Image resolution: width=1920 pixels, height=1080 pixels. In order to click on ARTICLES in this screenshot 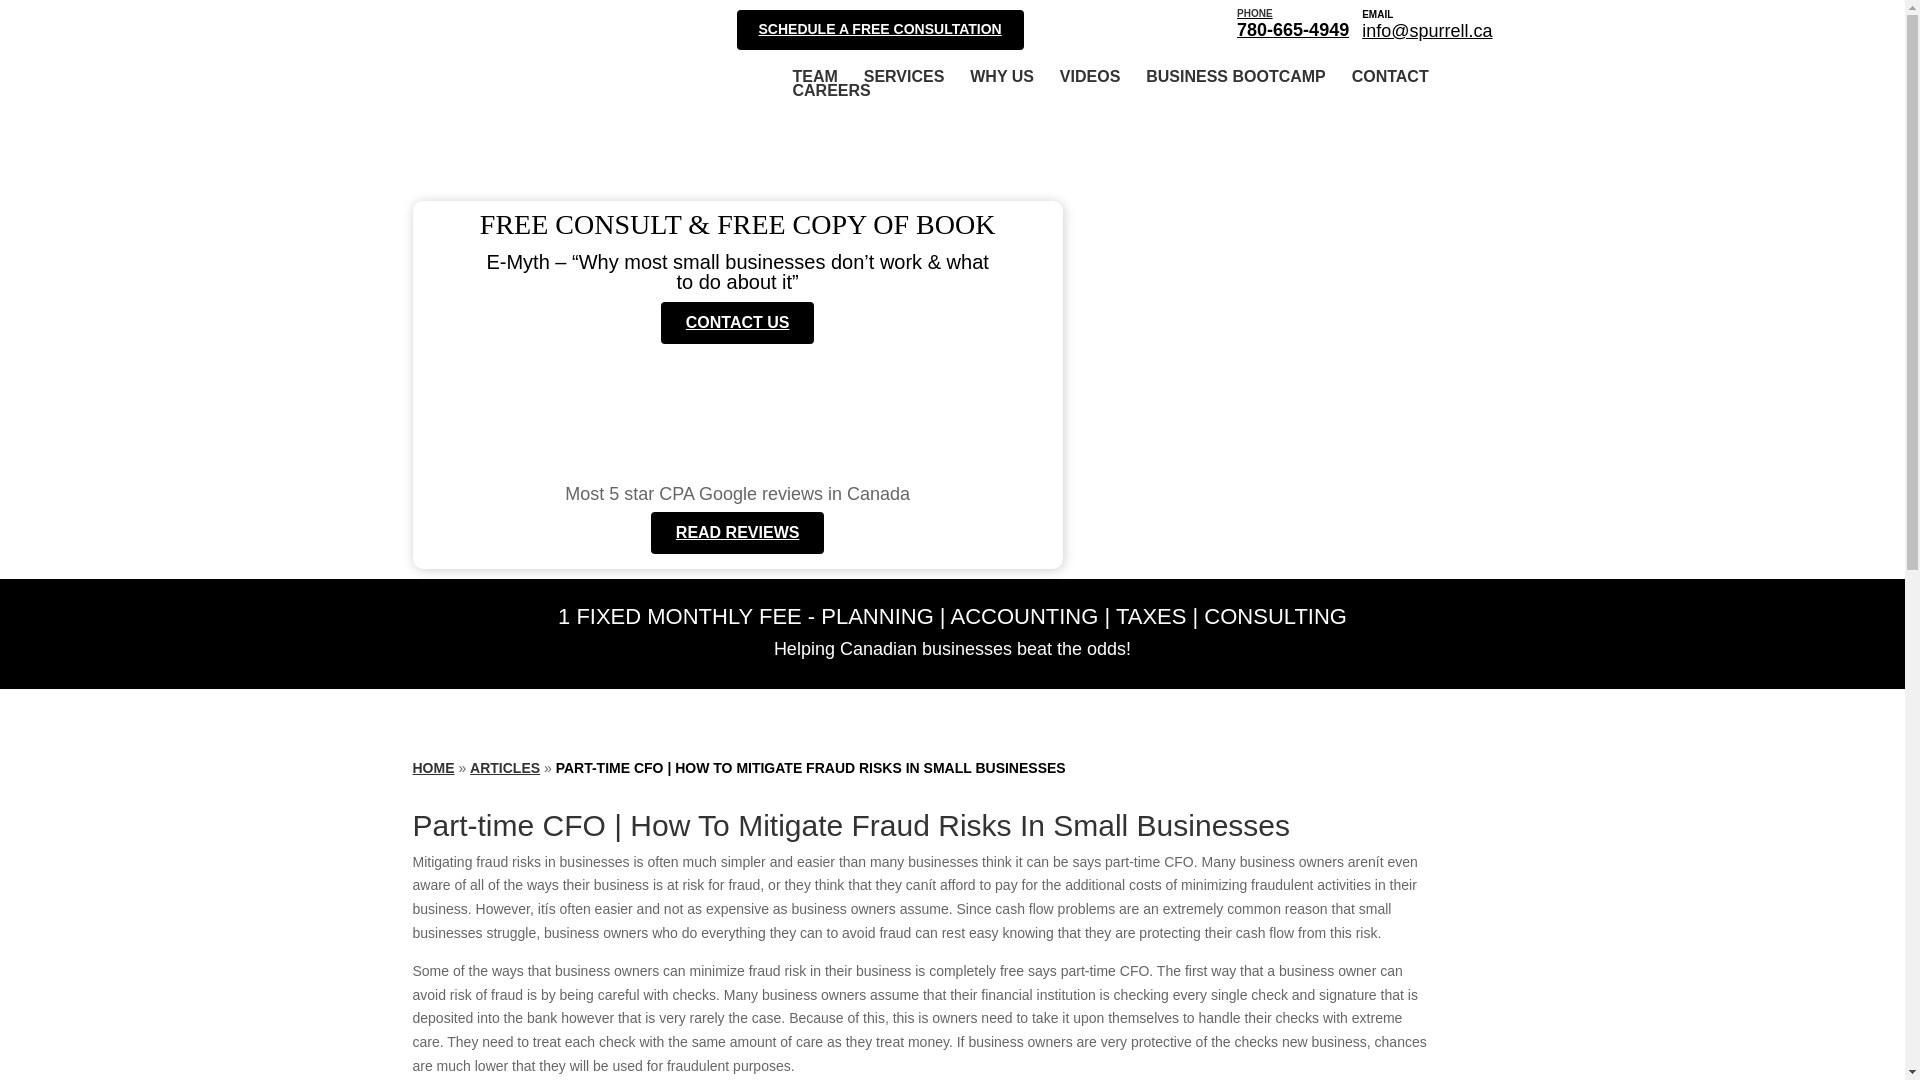, I will do `click(504, 768)`.